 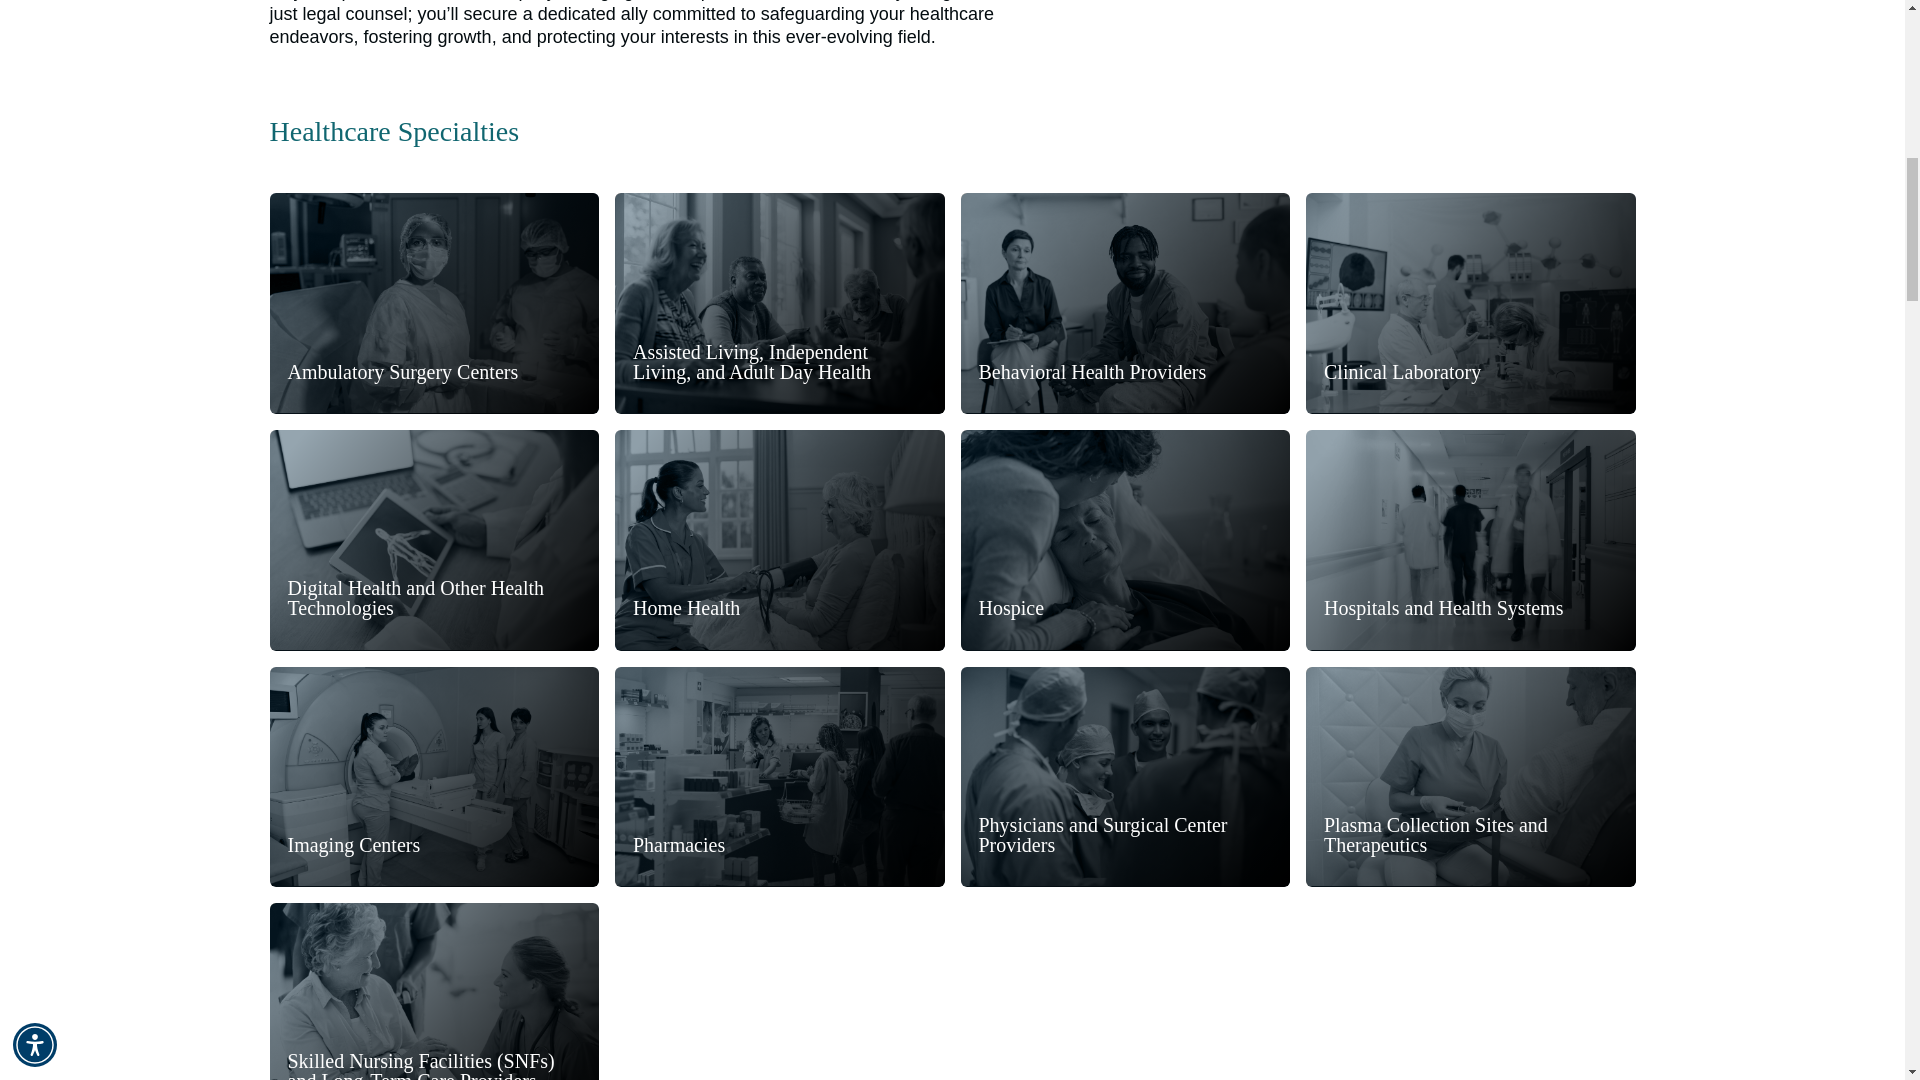 I want to click on Clinical Laboratory, so click(x=1470, y=302).